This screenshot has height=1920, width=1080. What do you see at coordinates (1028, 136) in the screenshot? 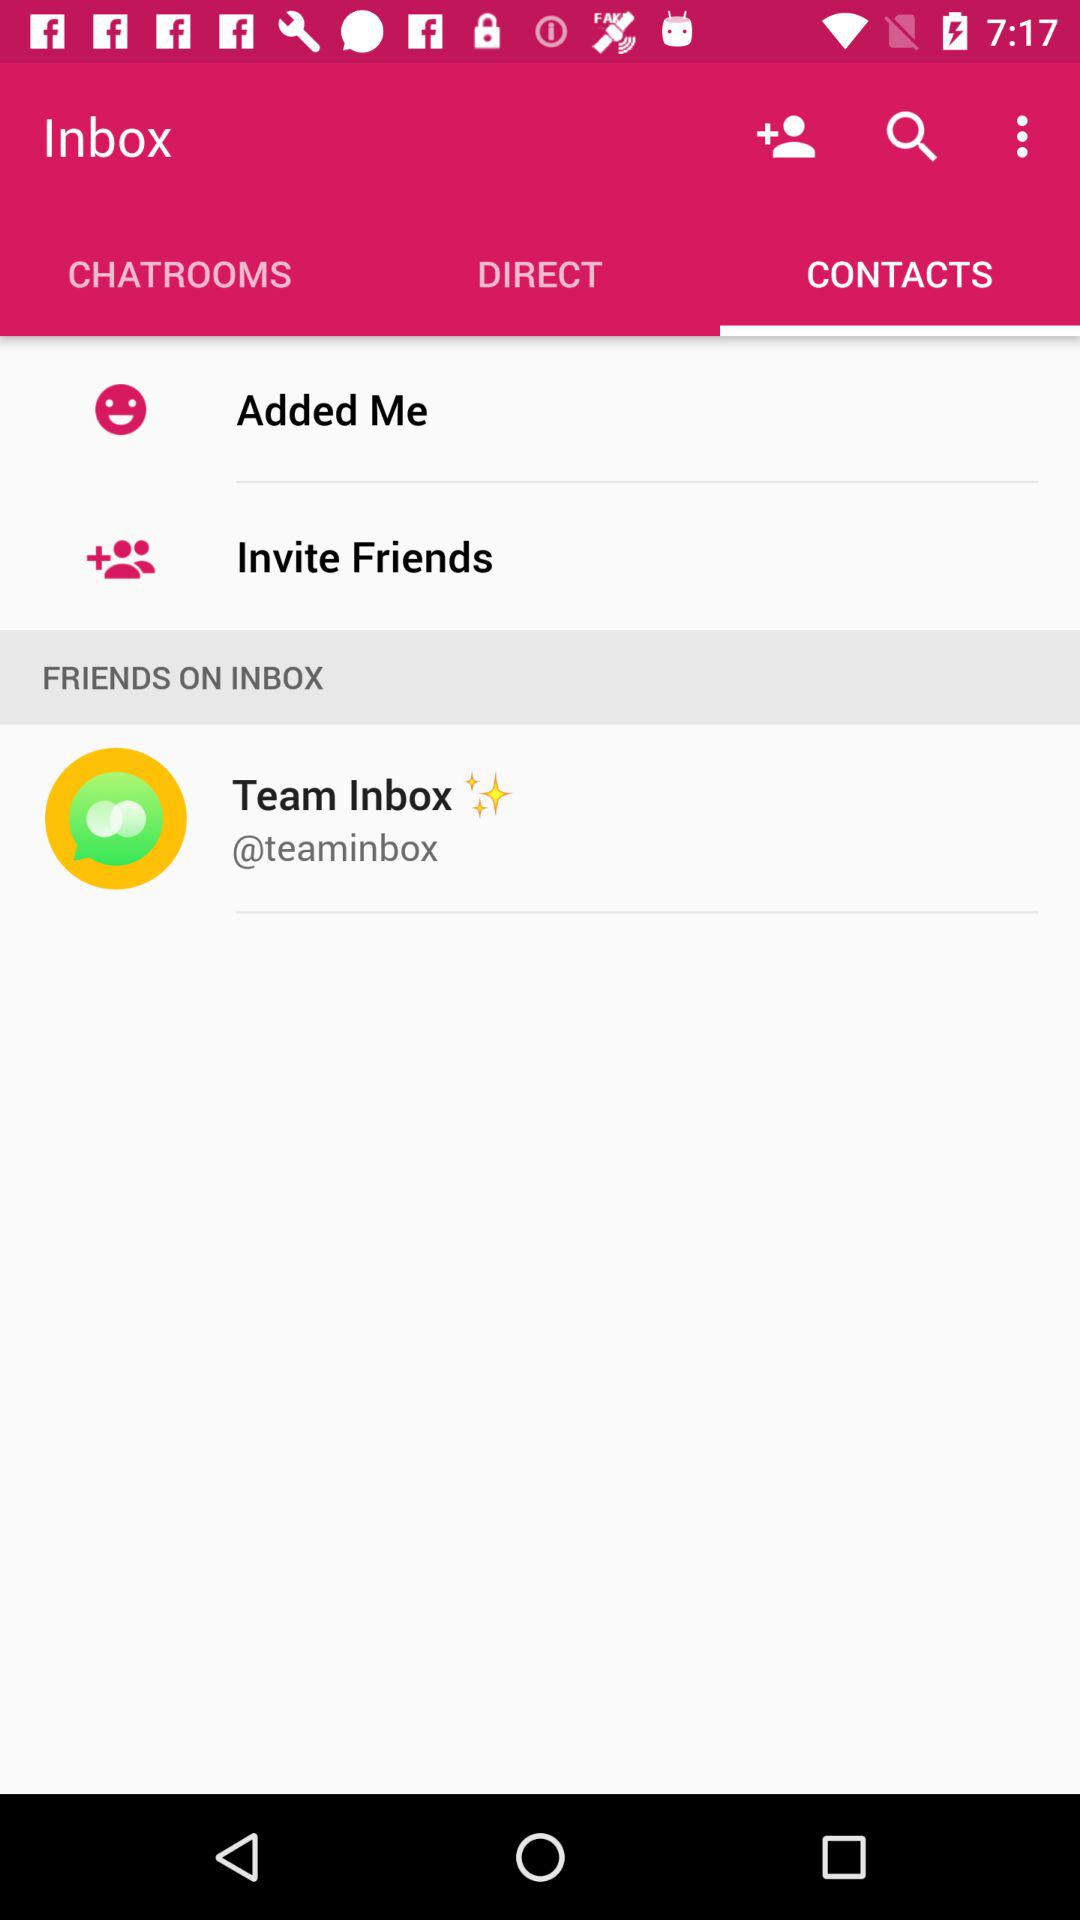
I see `click on the button next to search icon` at bounding box center [1028, 136].